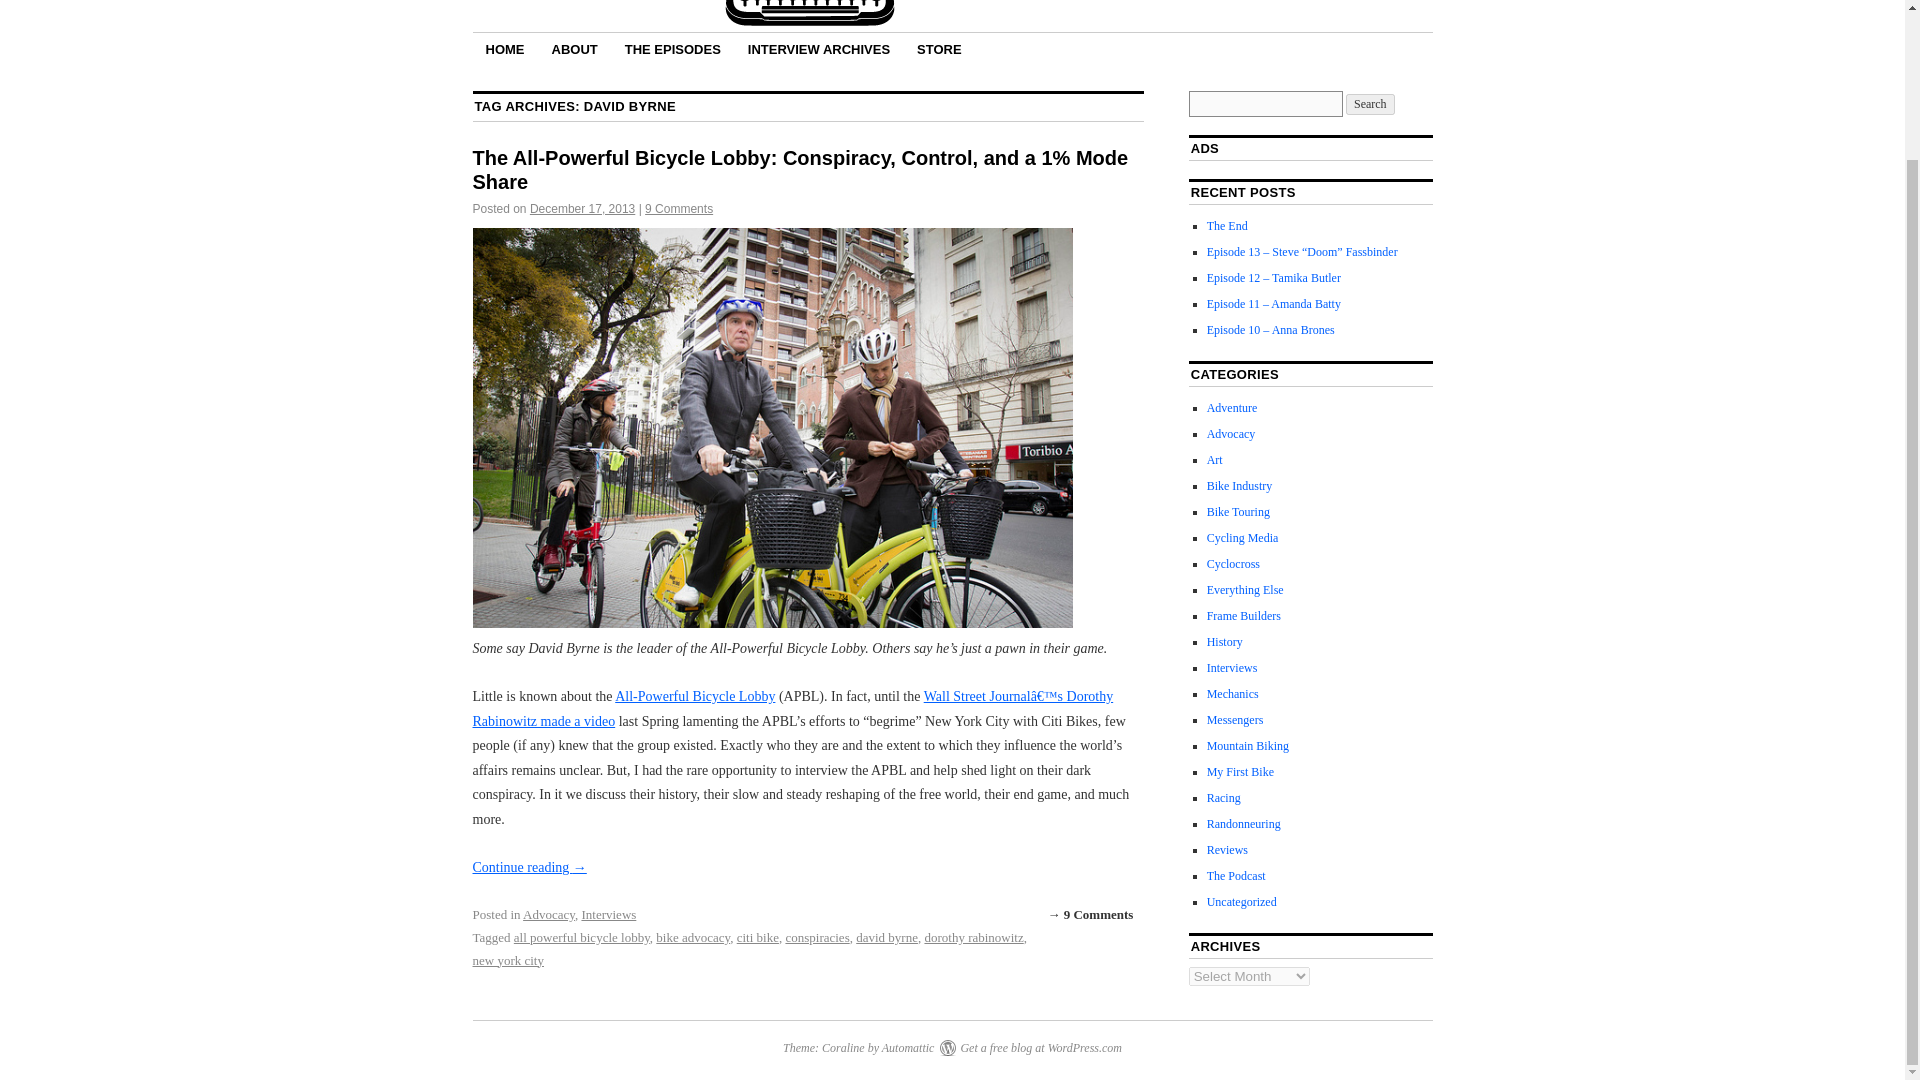  I want to click on 8:18 am, so click(582, 208).